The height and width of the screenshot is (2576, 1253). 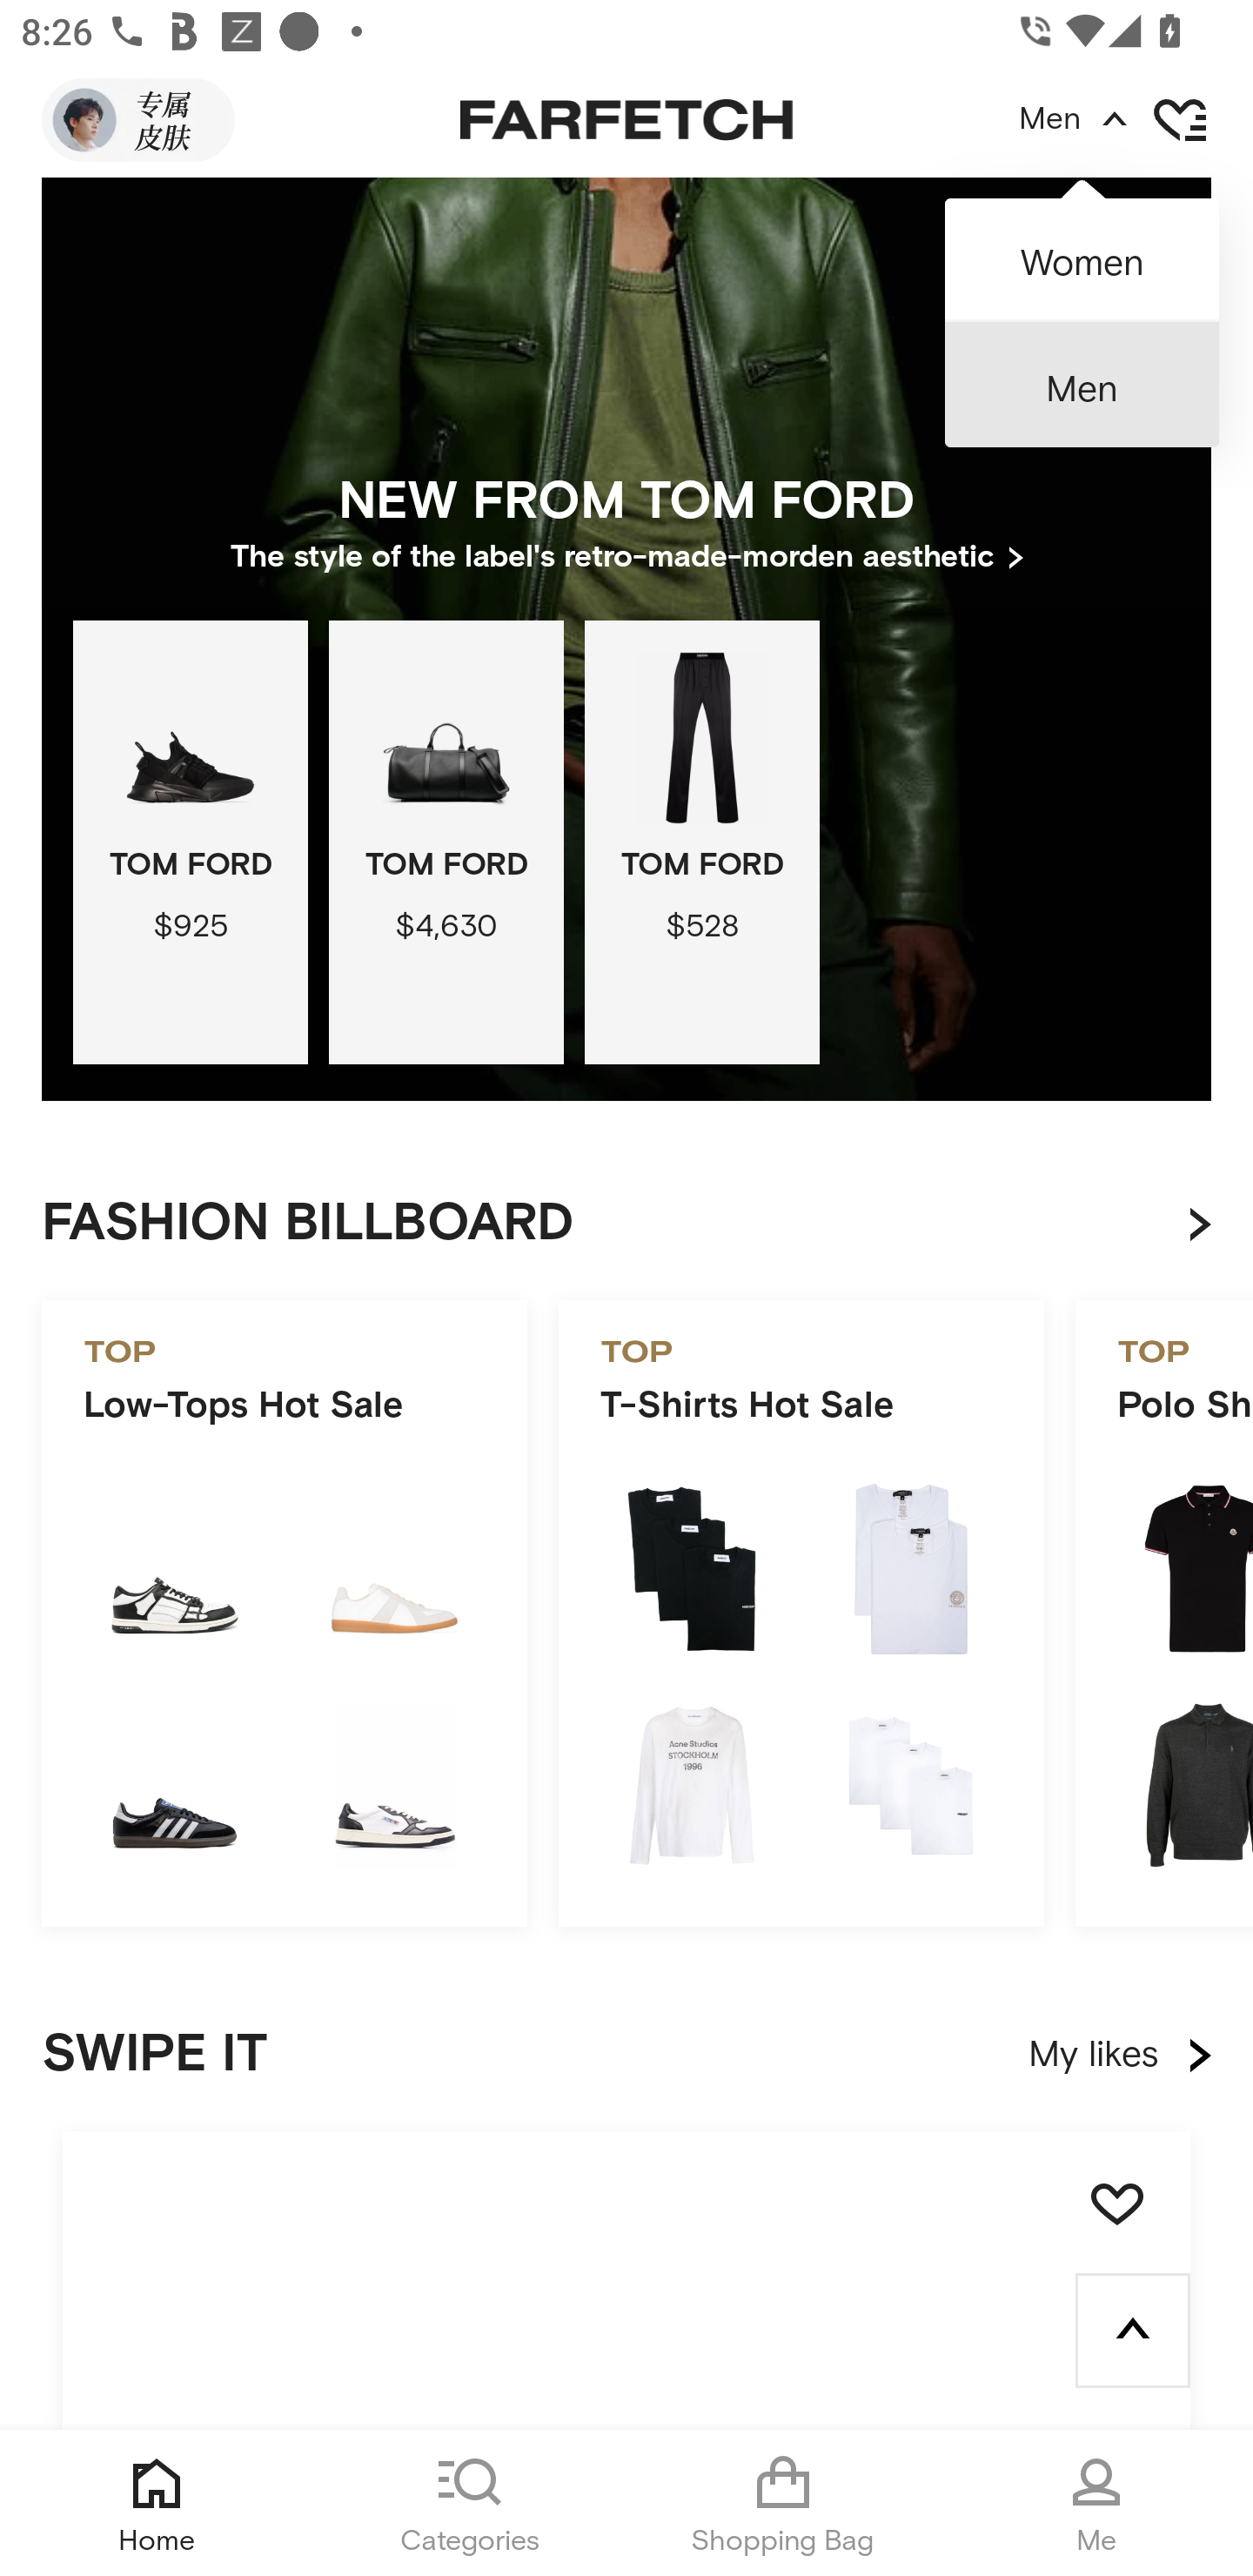 What do you see at coordinates (1082, 385) in the screenshot?
I see `Men` at bounding box center [1082, 385].